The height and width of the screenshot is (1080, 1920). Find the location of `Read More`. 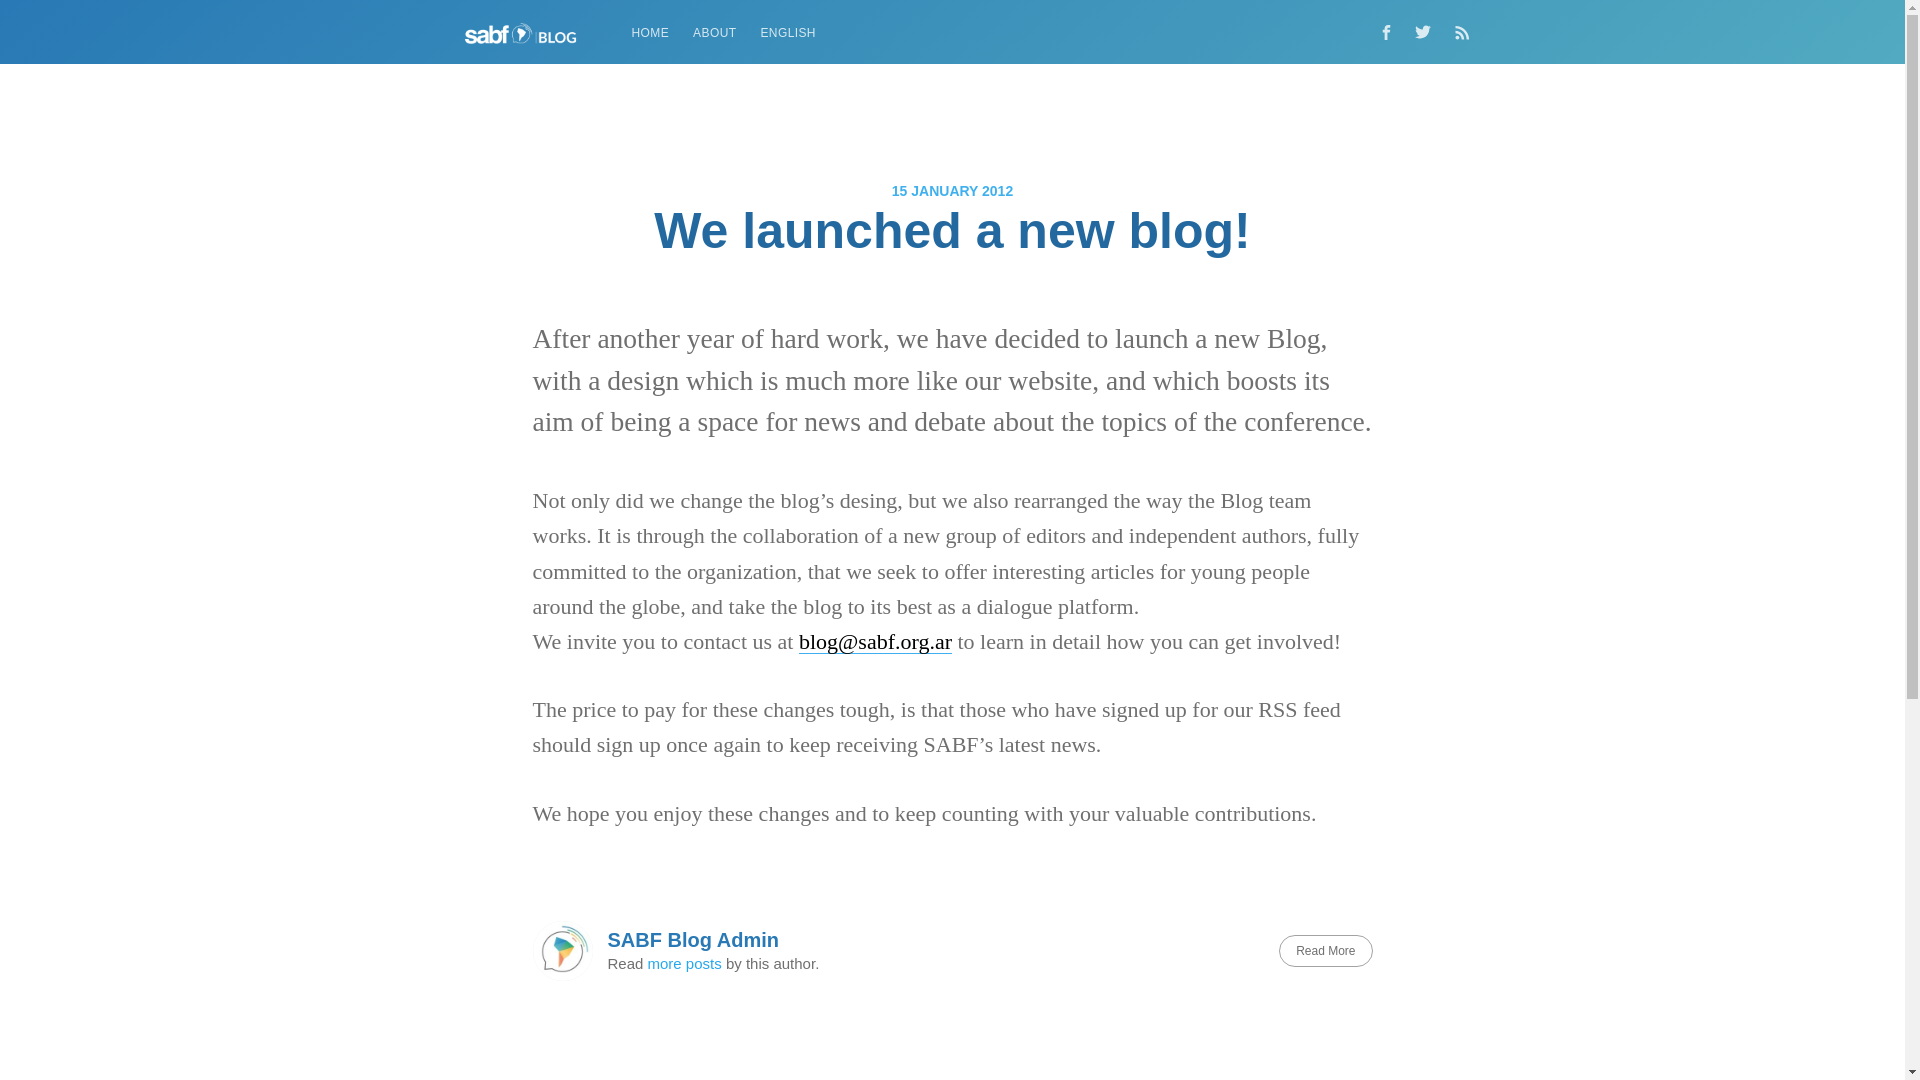

Read More is located at coordinates (1325, 950).